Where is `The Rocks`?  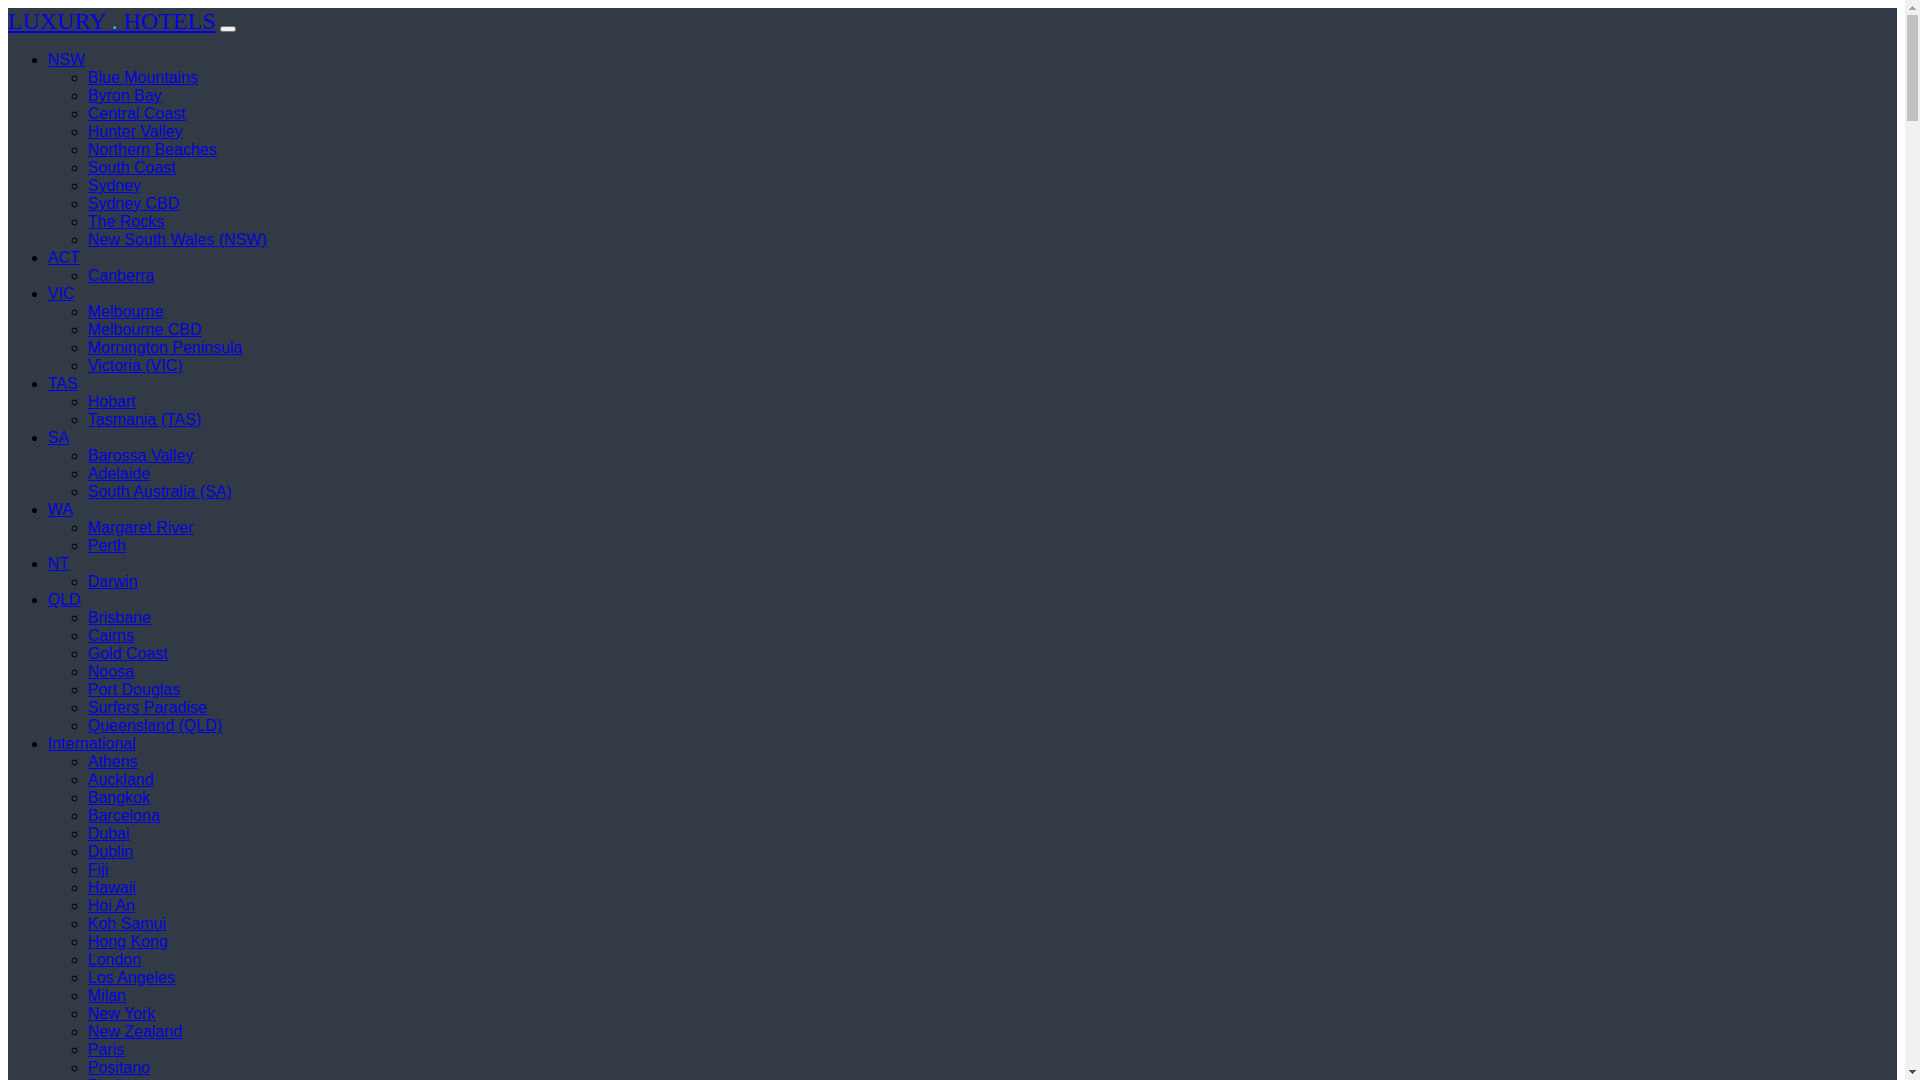
The Rocks is located at coordinates (126, 222).